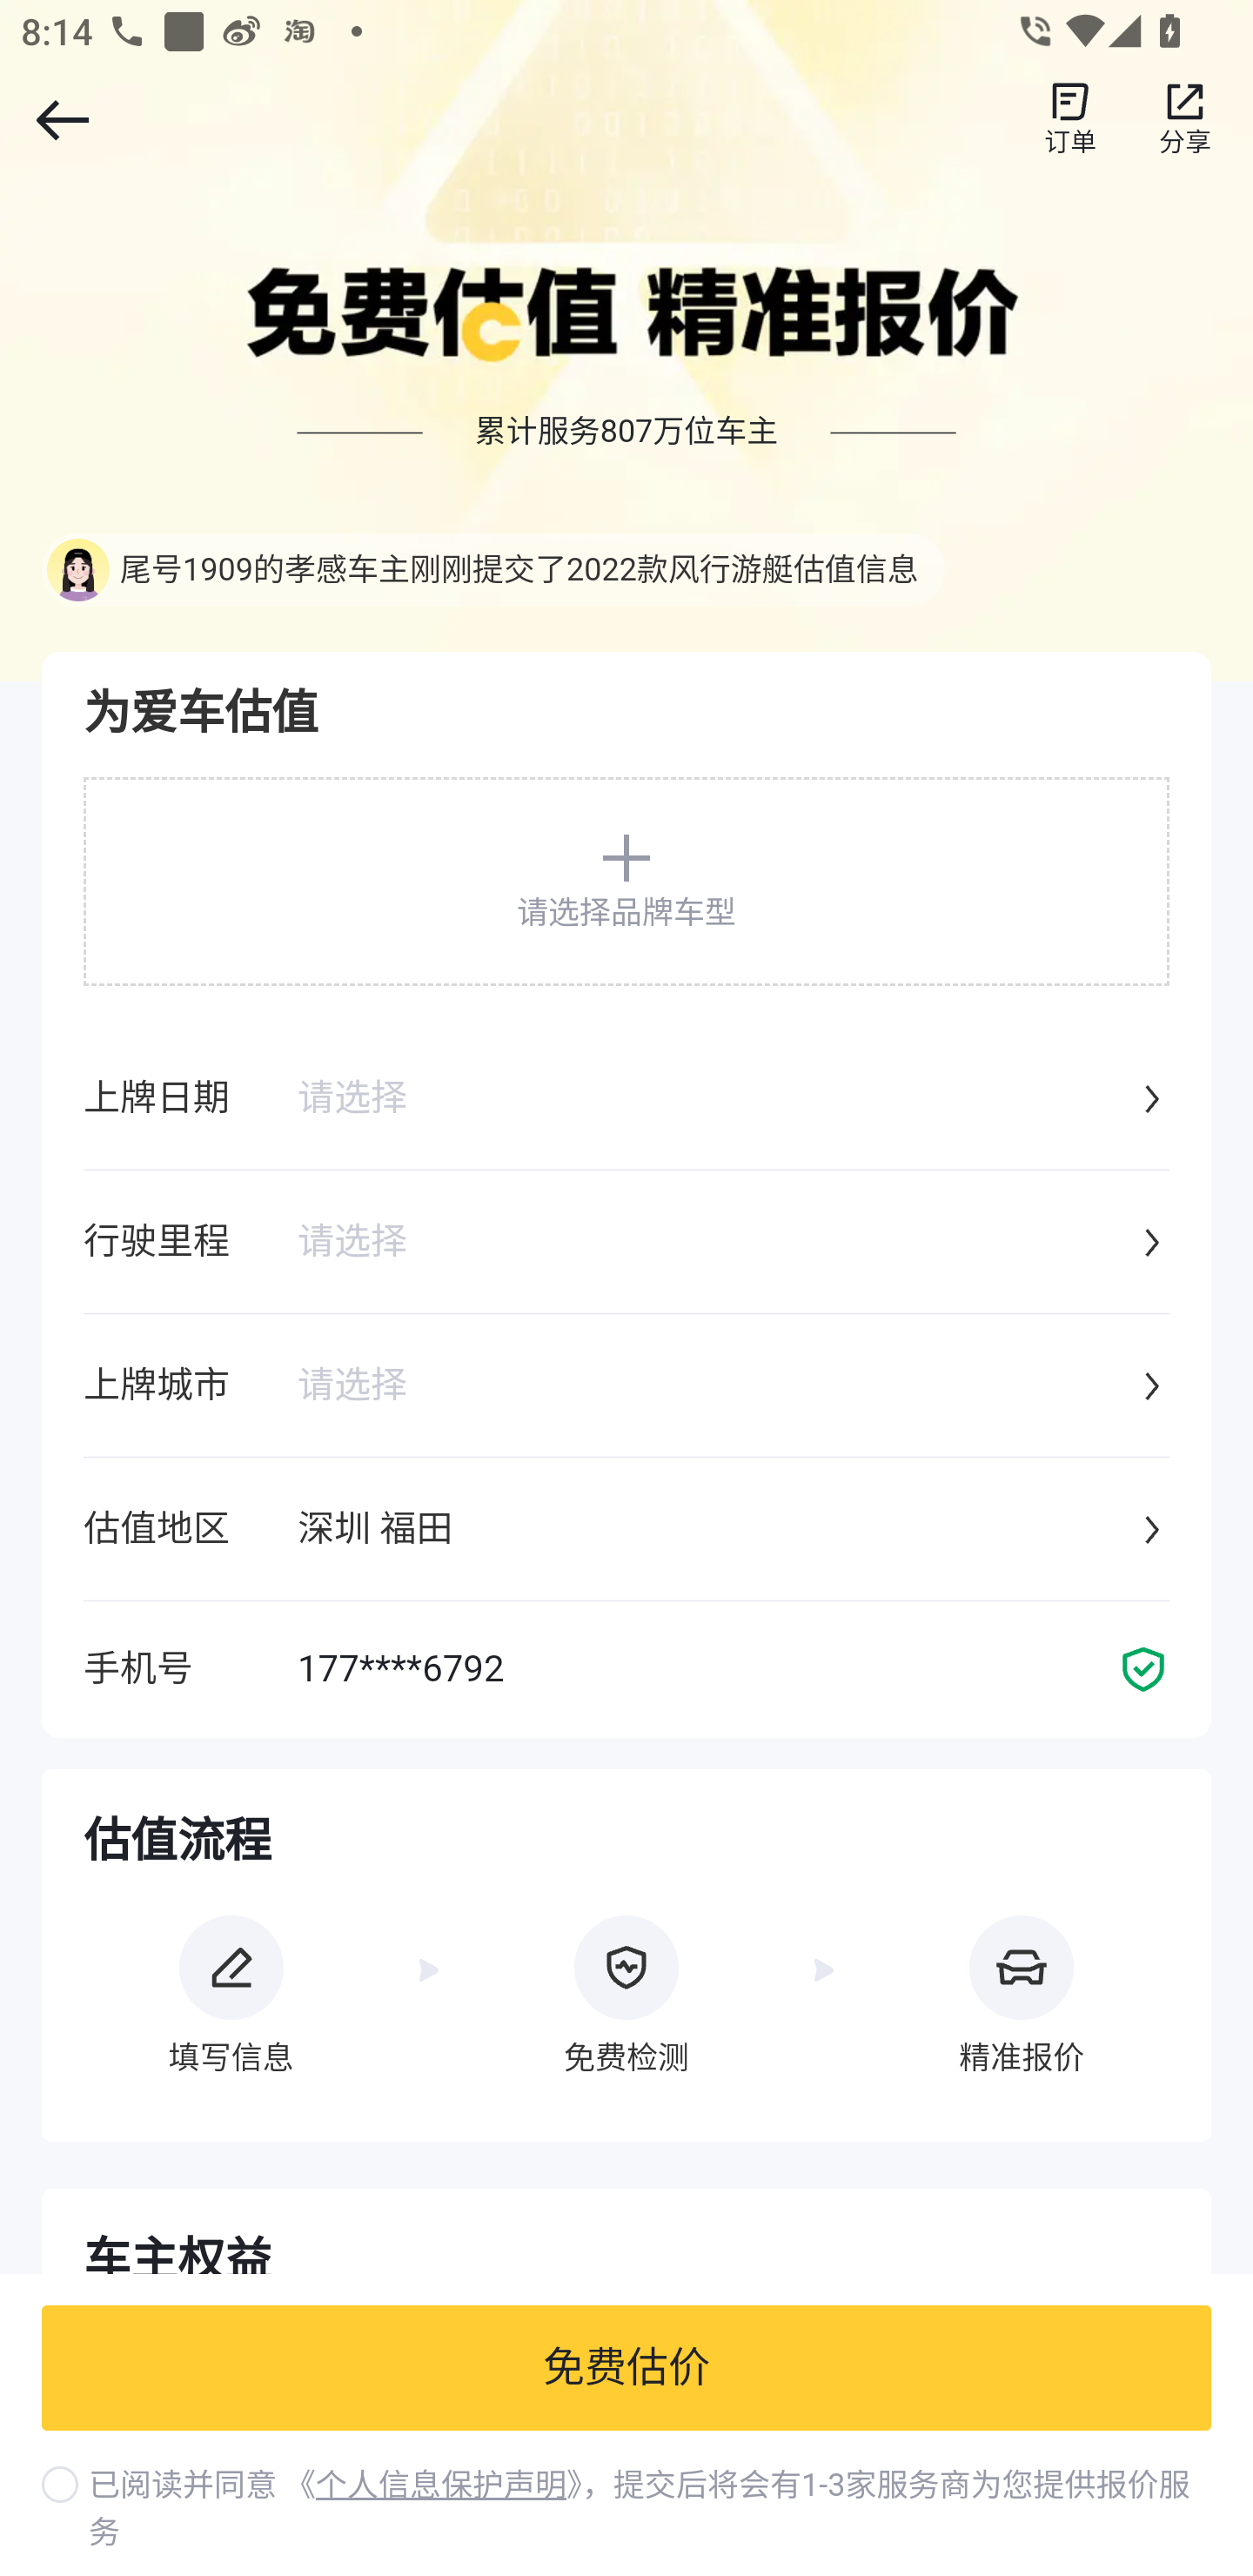  I want to click on 免费估价, so click(626, 2369).